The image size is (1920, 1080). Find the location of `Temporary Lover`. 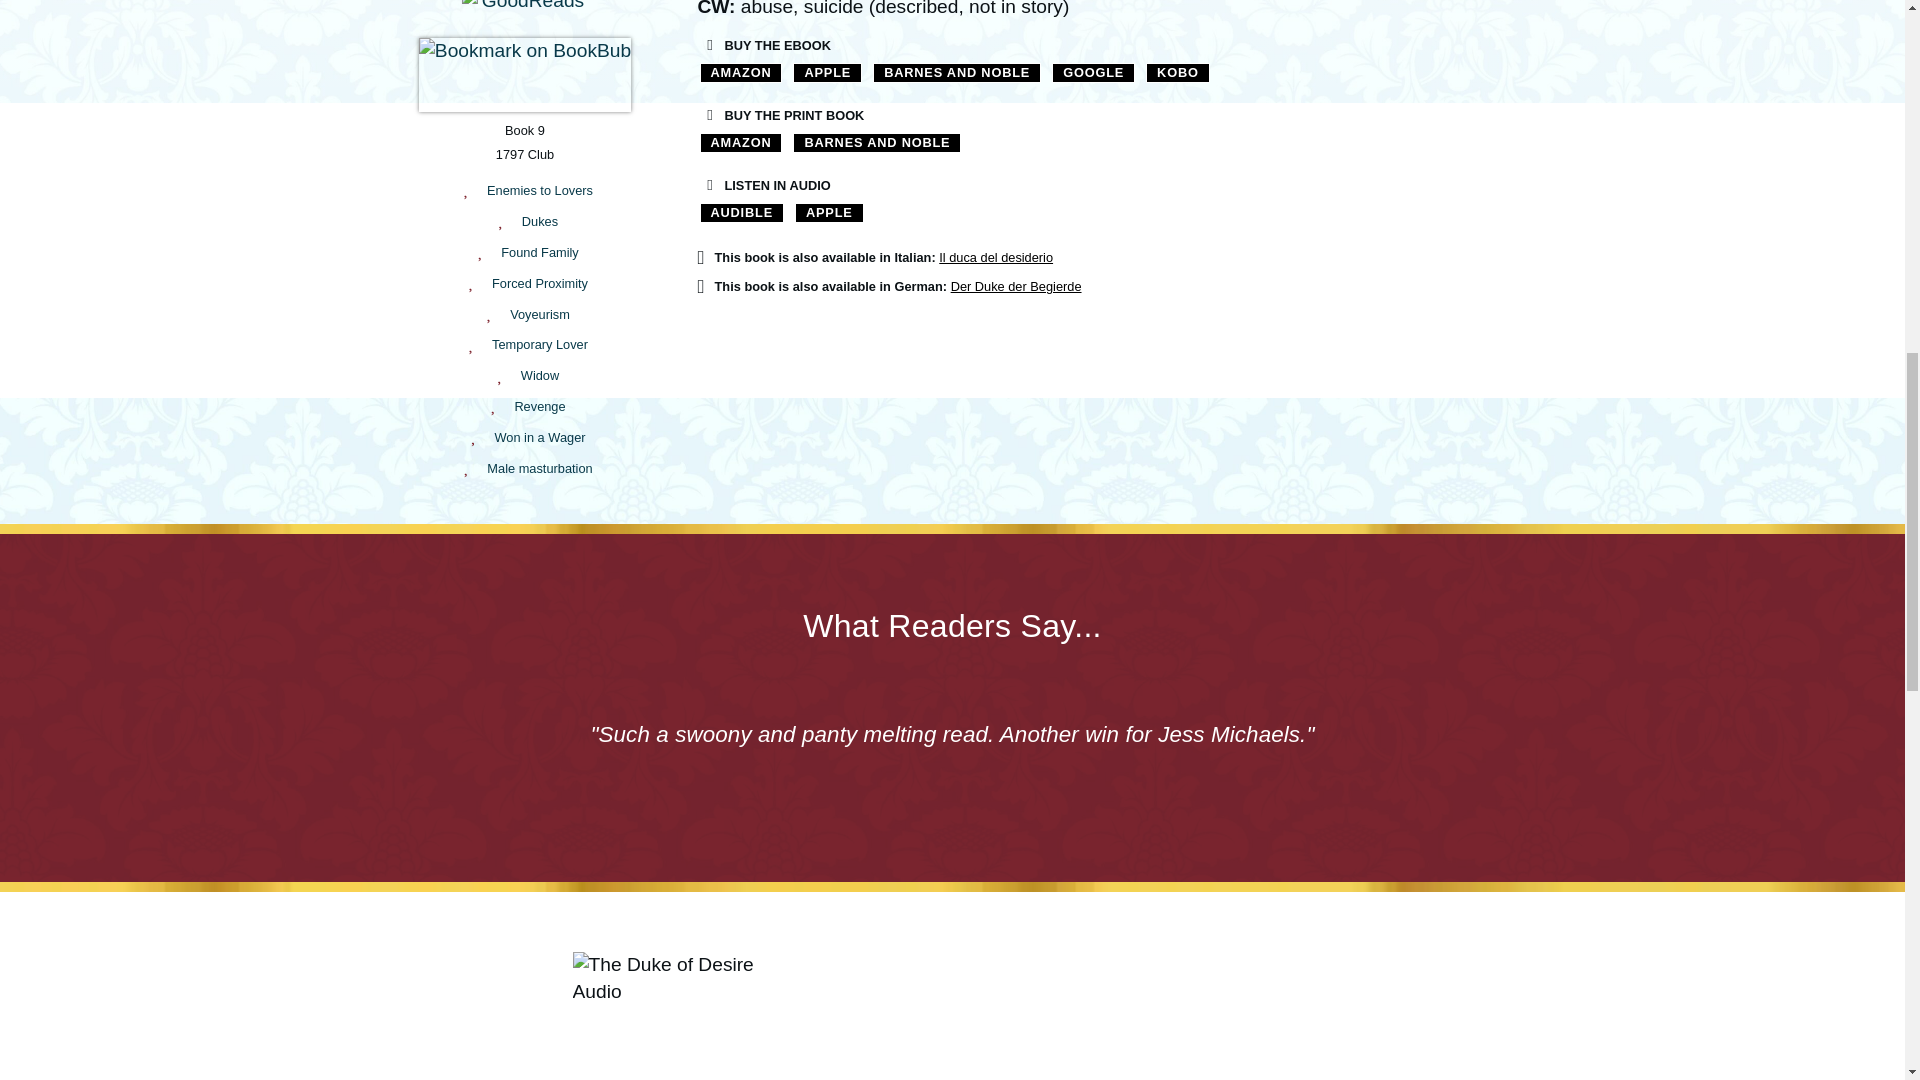

Temporary Lover is located at coordinates (539, 344).